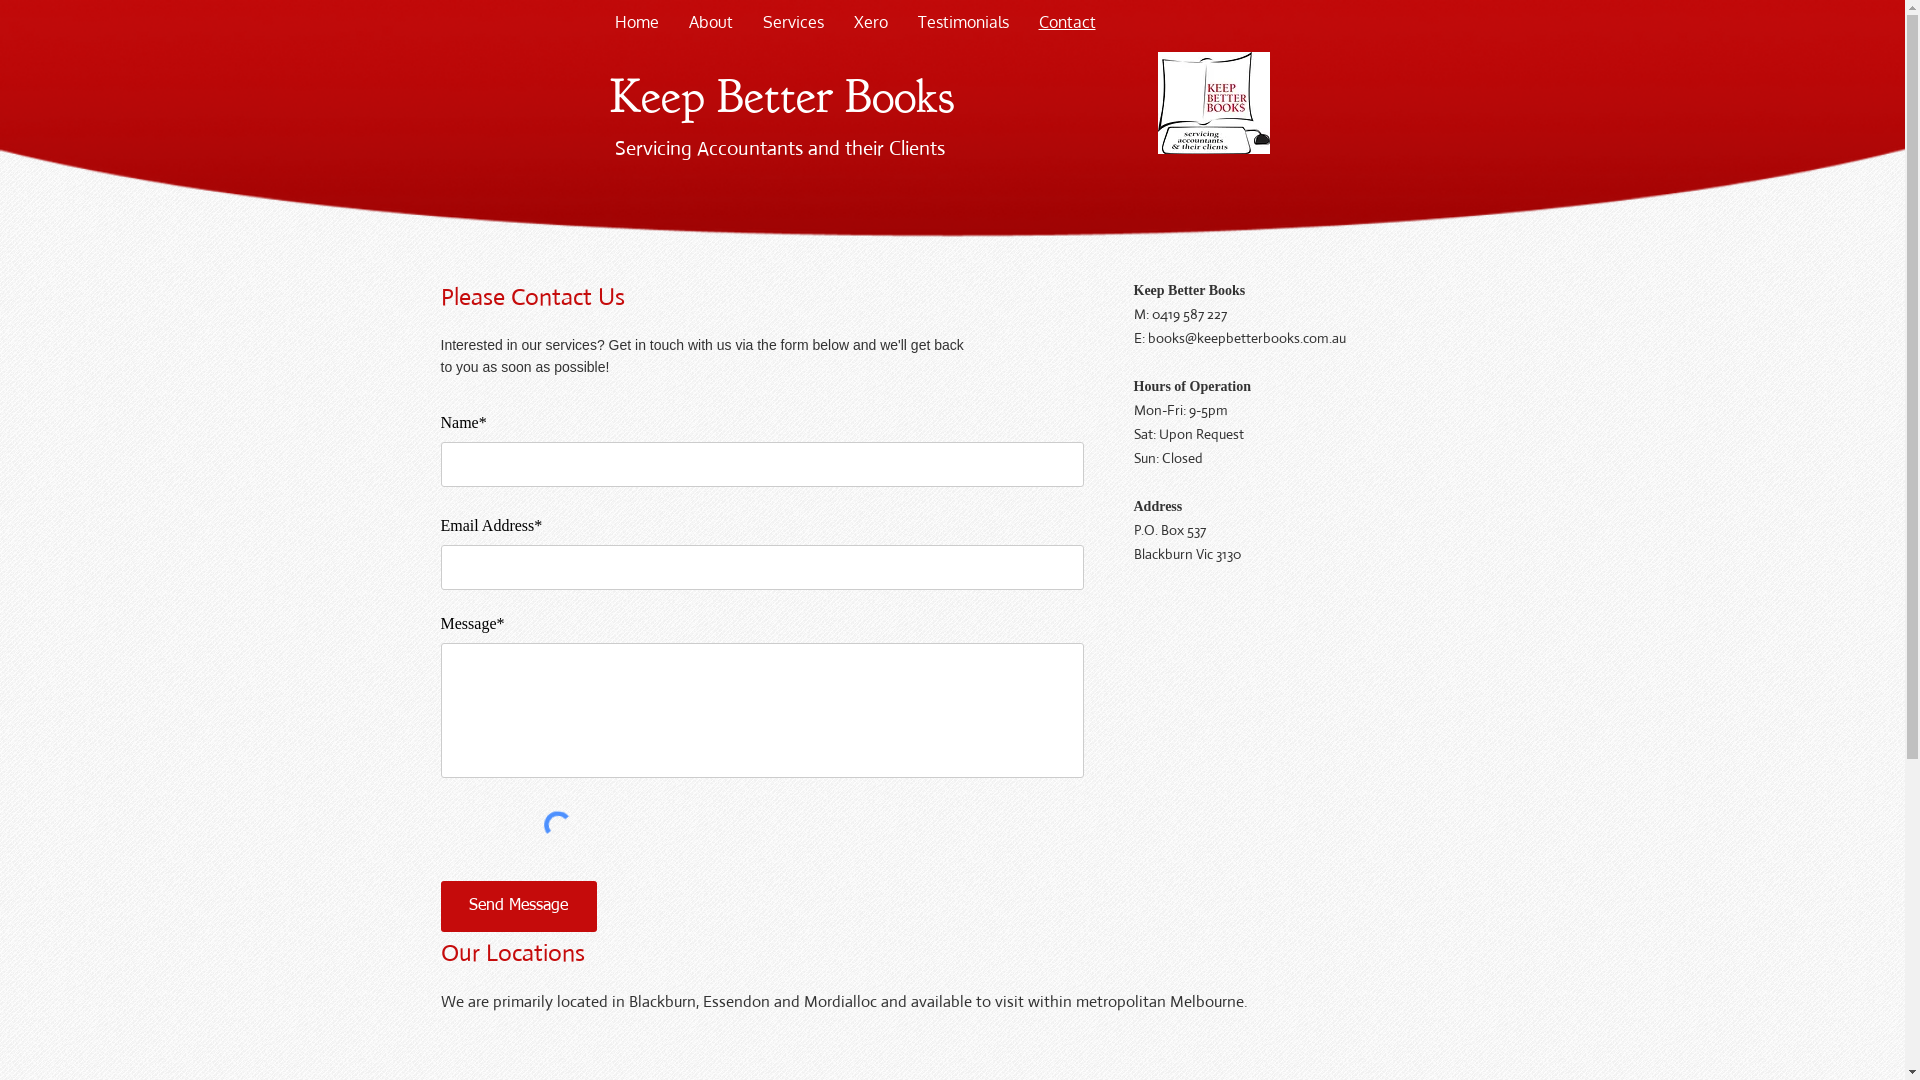  Describe the element at coordinates (518, 906) in the screenshot. I see `Send Message` at that location.